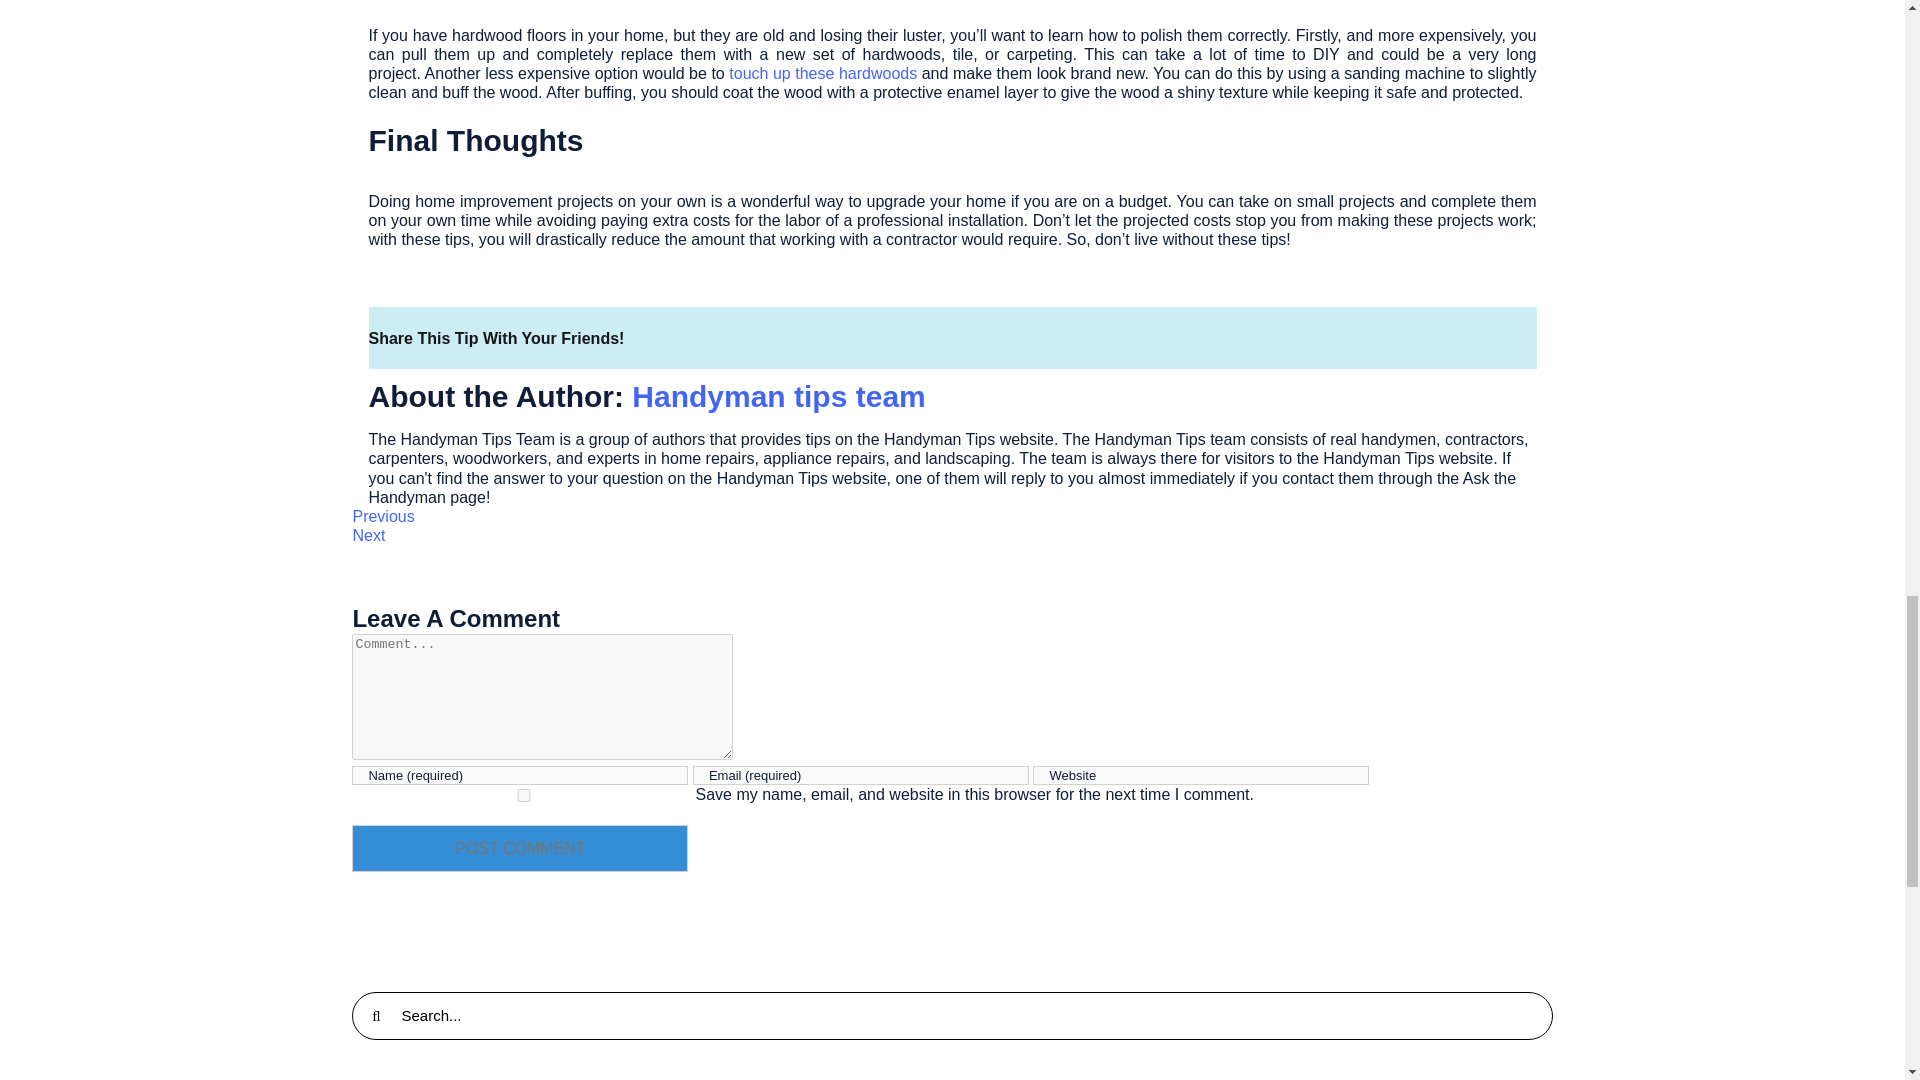 This screenshot has width=1920, height=1080. What do you see at coordinates (382, 516) in the screenshot?
I see `Previous` at bounding box center [382, 516].